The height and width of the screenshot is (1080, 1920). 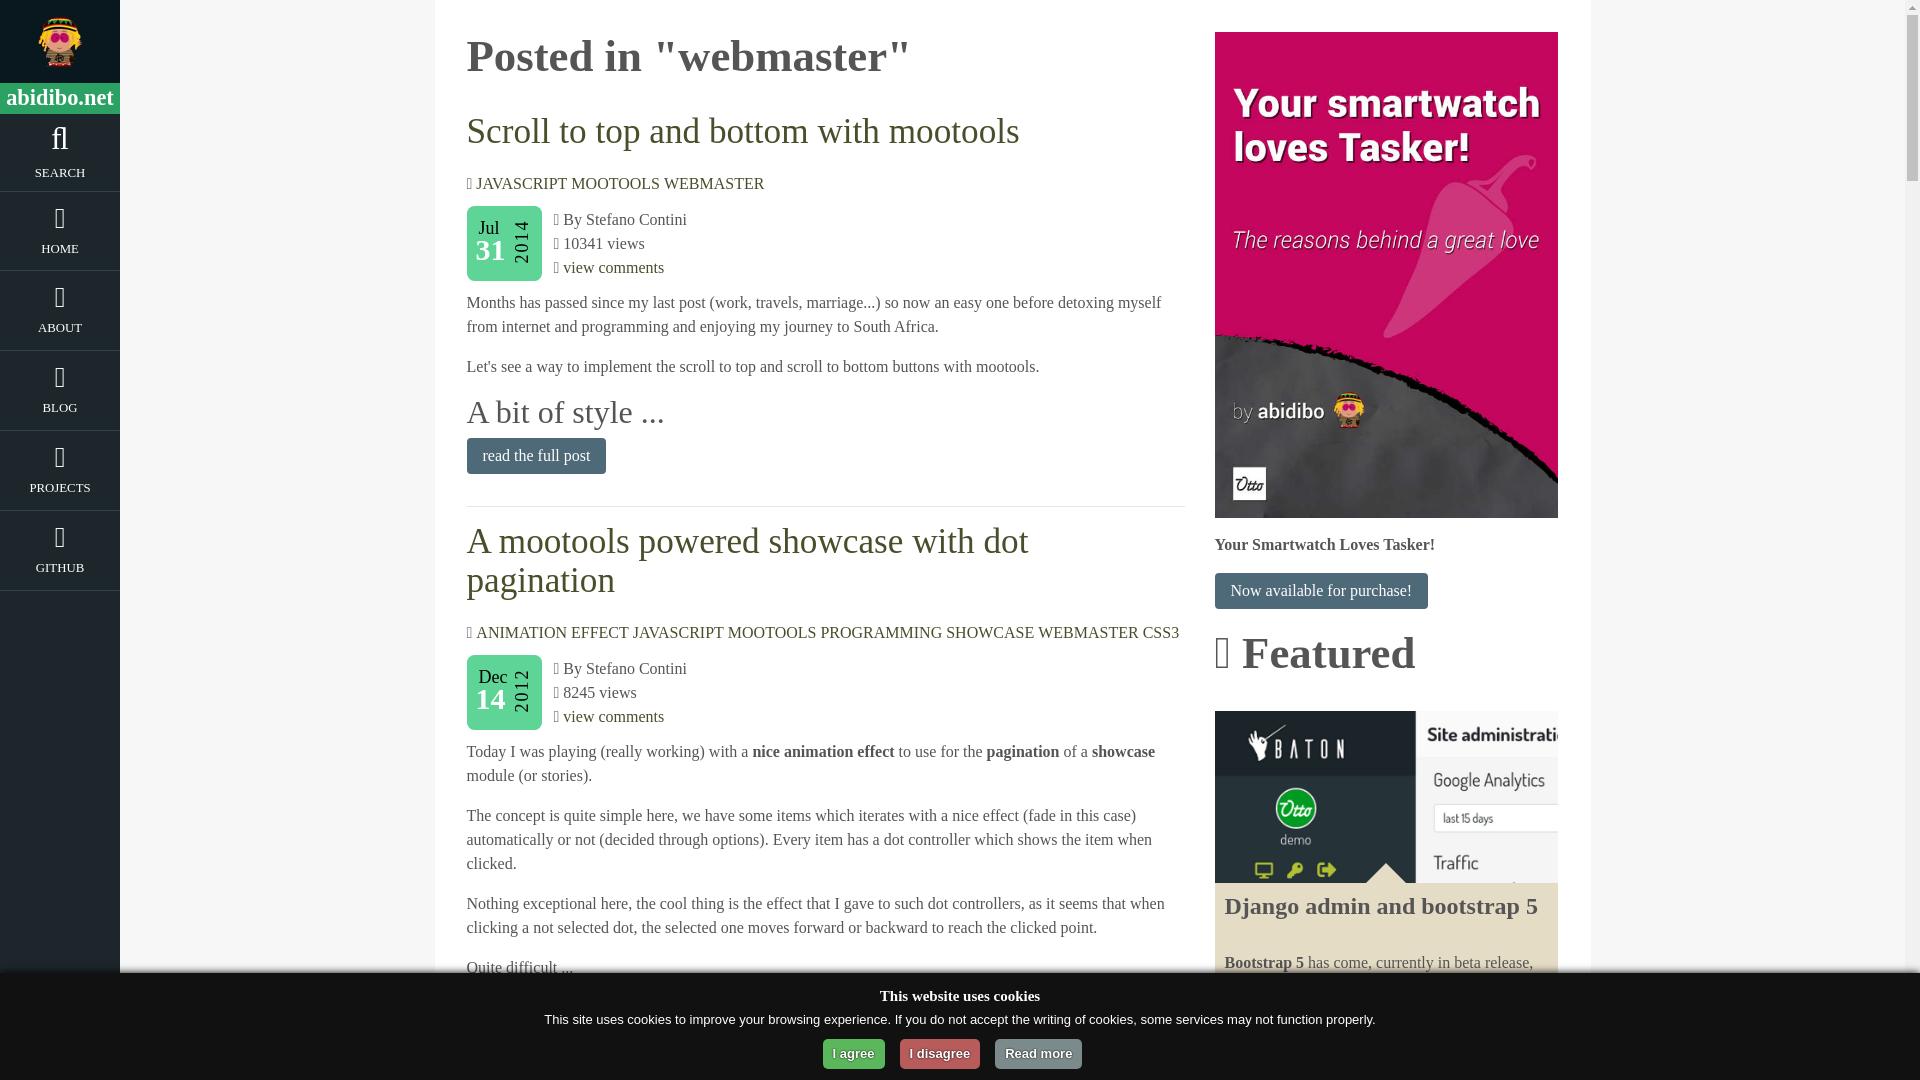 I want to click on PROGRAMMING, so click(x=880, y=632).